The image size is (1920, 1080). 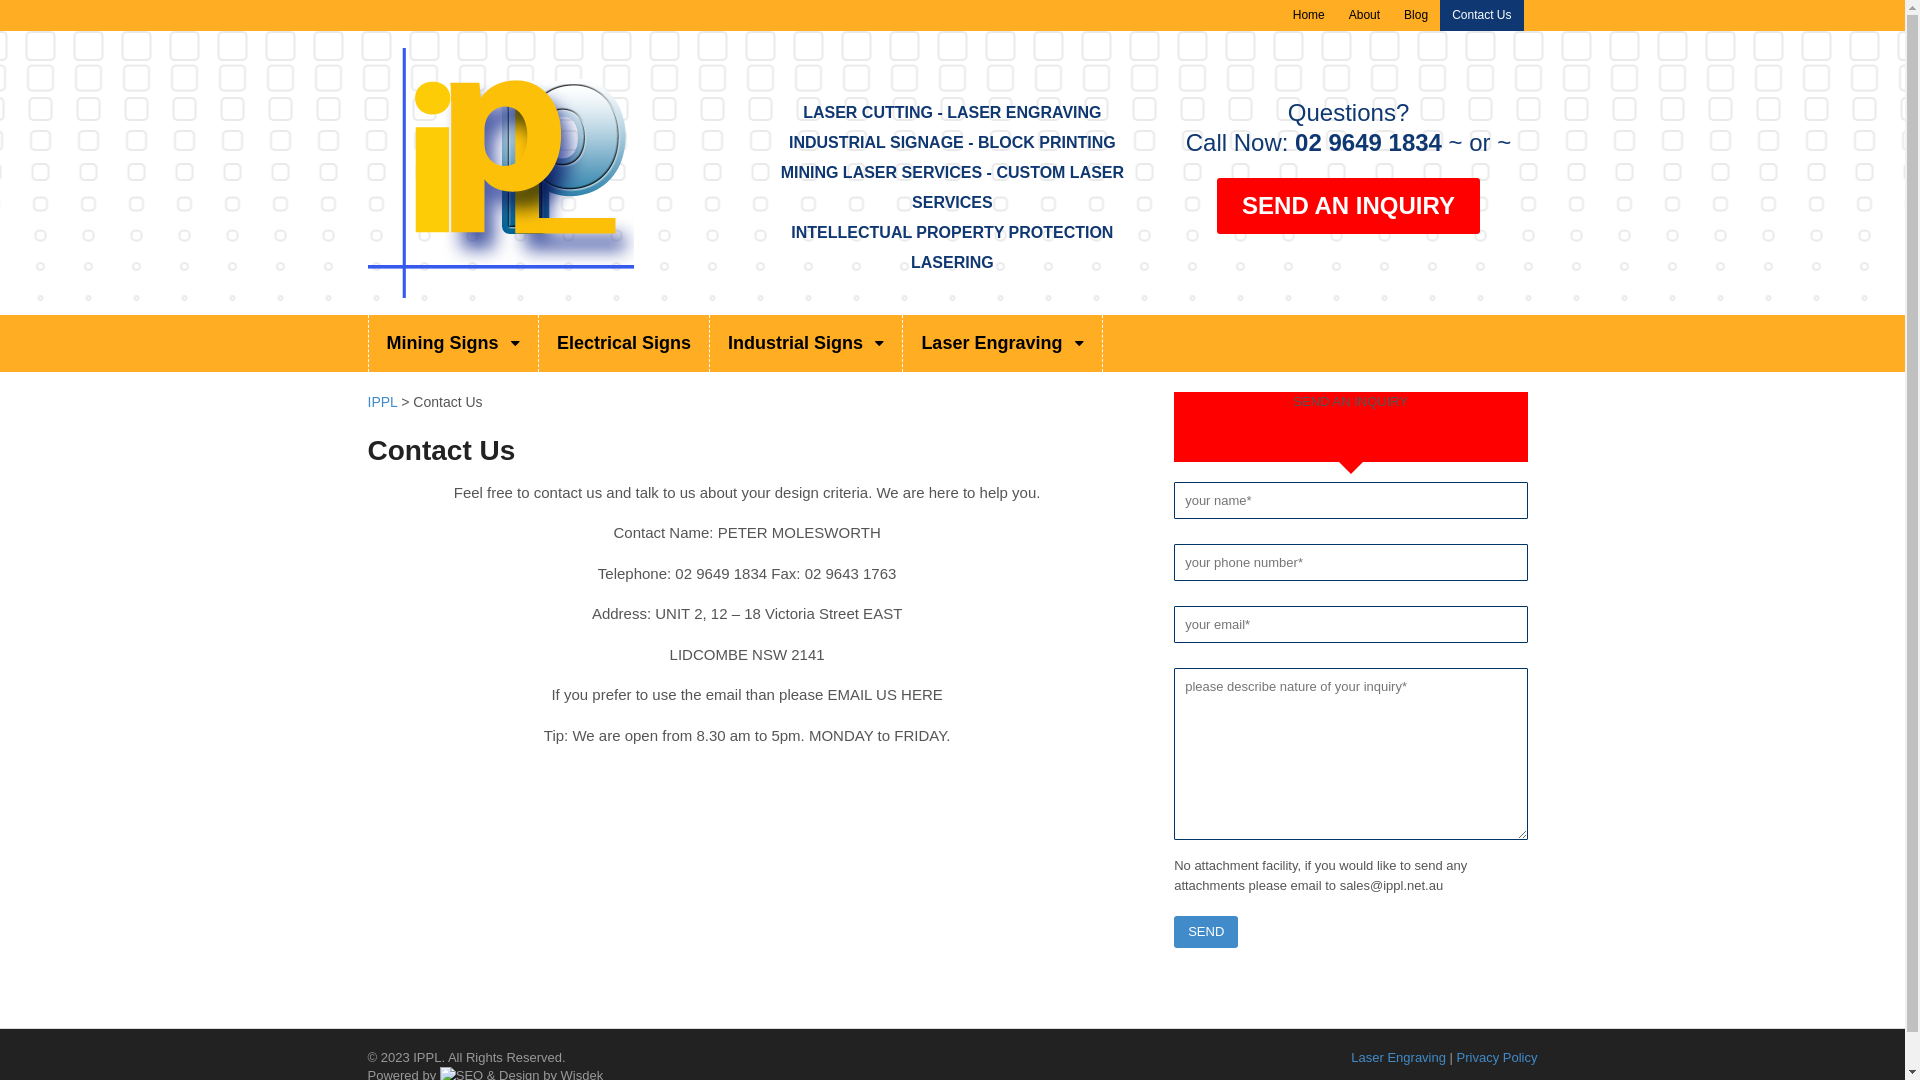 I want to click on Privacy Policy, so click(x=1498, y=1058).